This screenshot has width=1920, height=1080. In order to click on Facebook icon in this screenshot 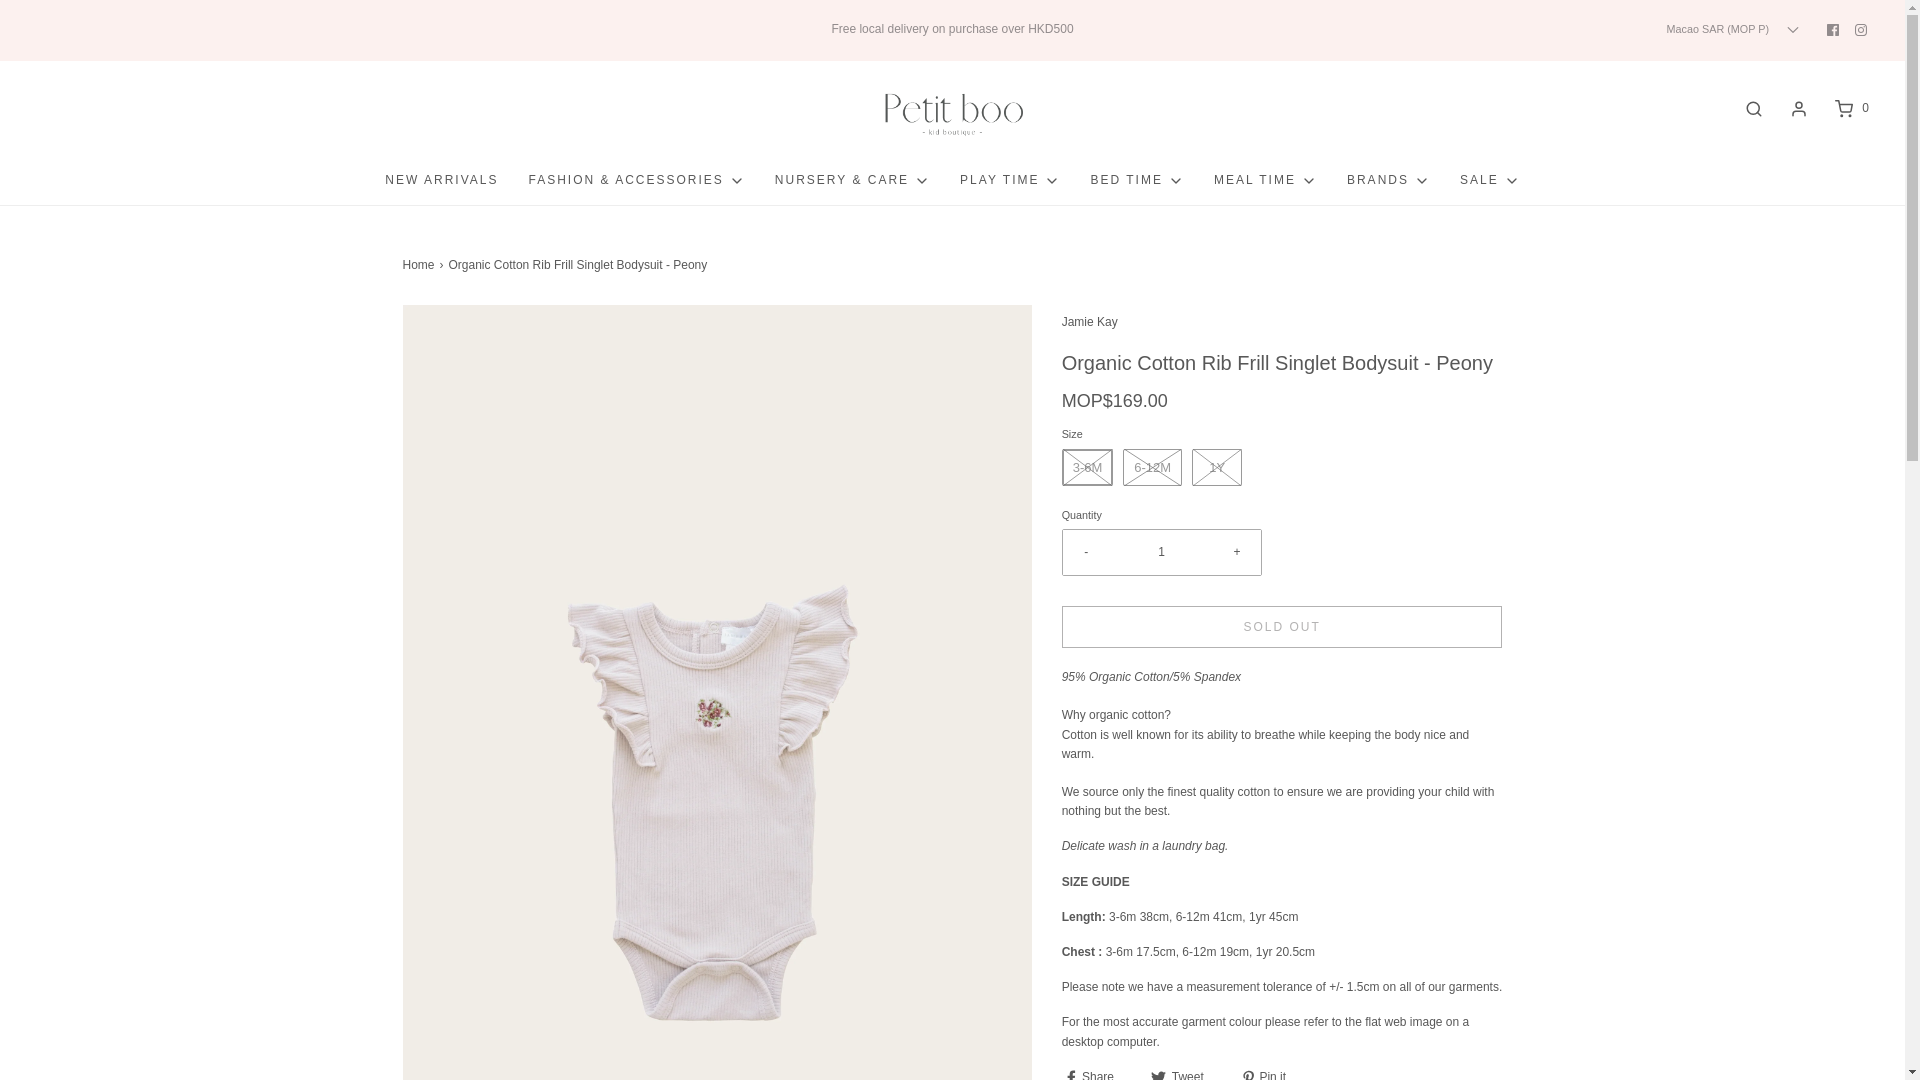, I will do `click(1833, 29)`.